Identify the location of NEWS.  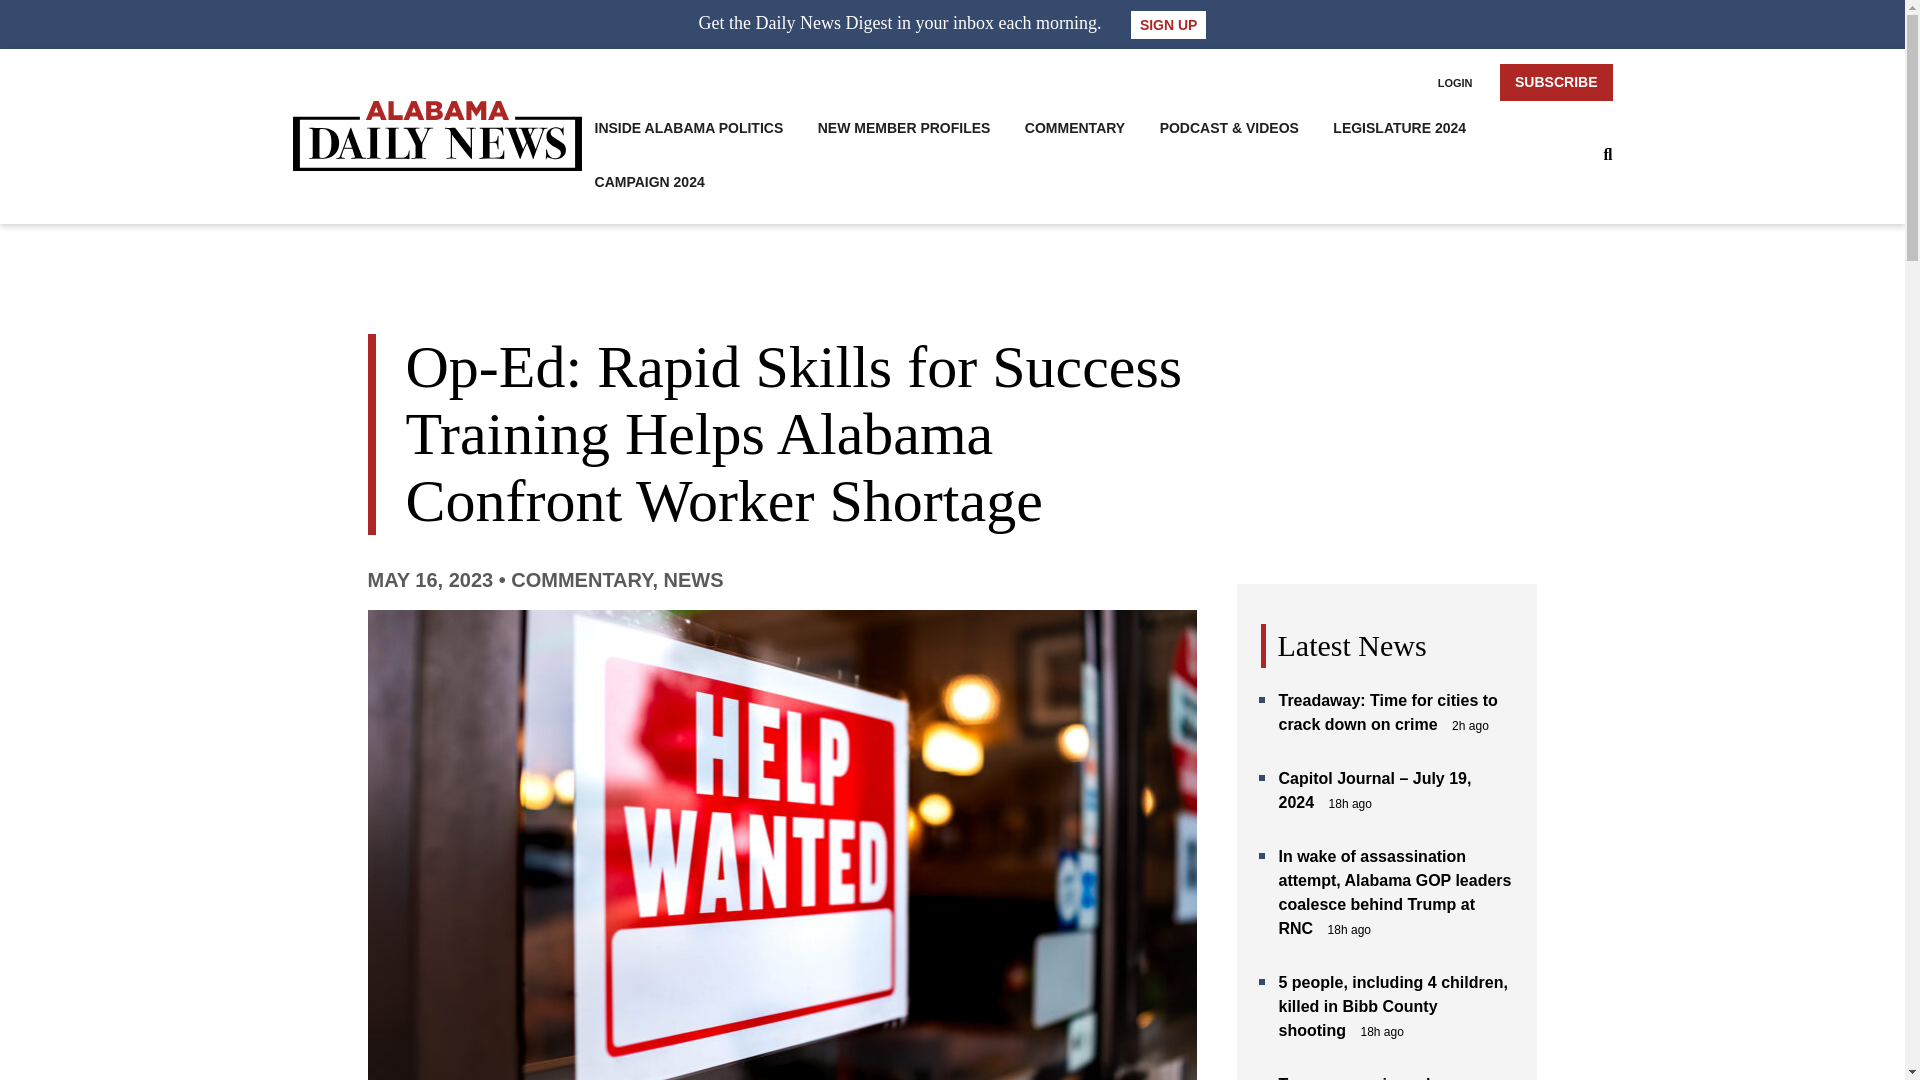
(694, 580).